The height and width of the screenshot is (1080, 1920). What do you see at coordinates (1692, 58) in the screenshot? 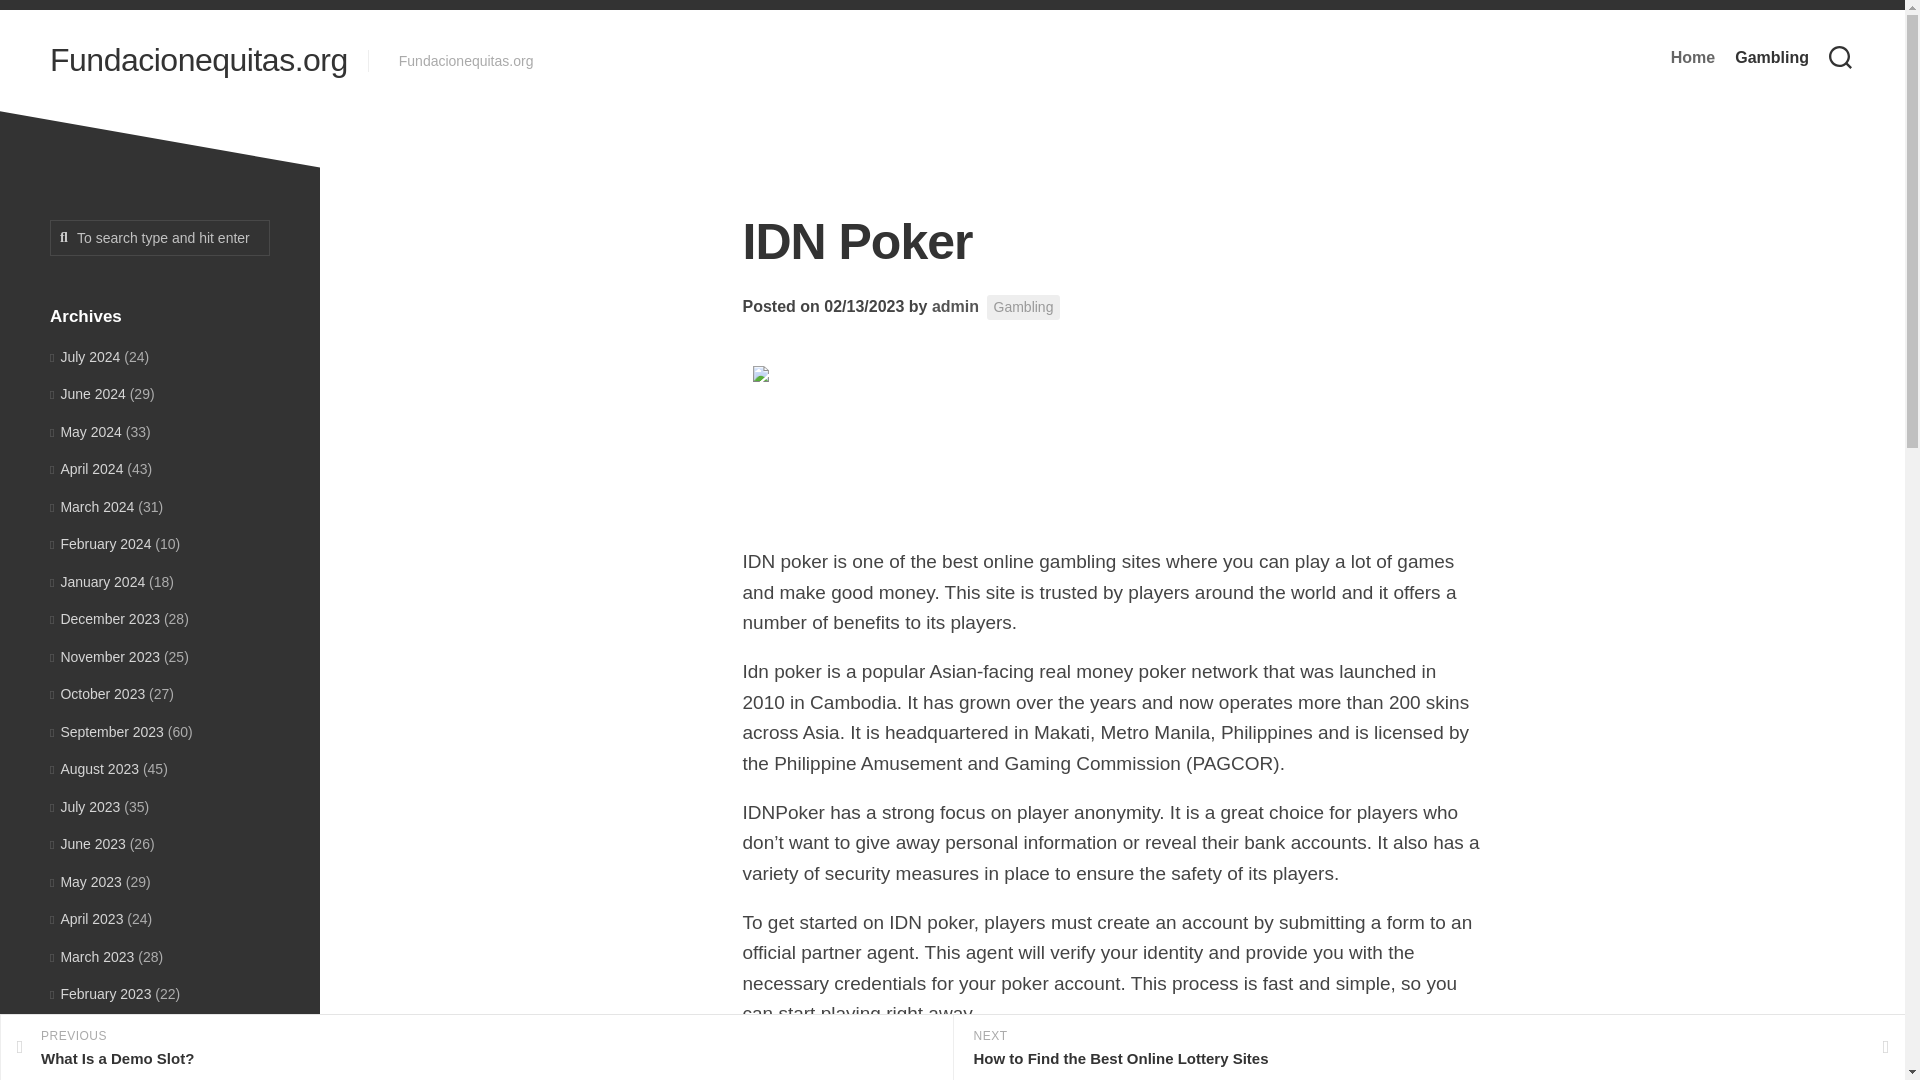
I see `Home` at bounding box center [1692, 58].